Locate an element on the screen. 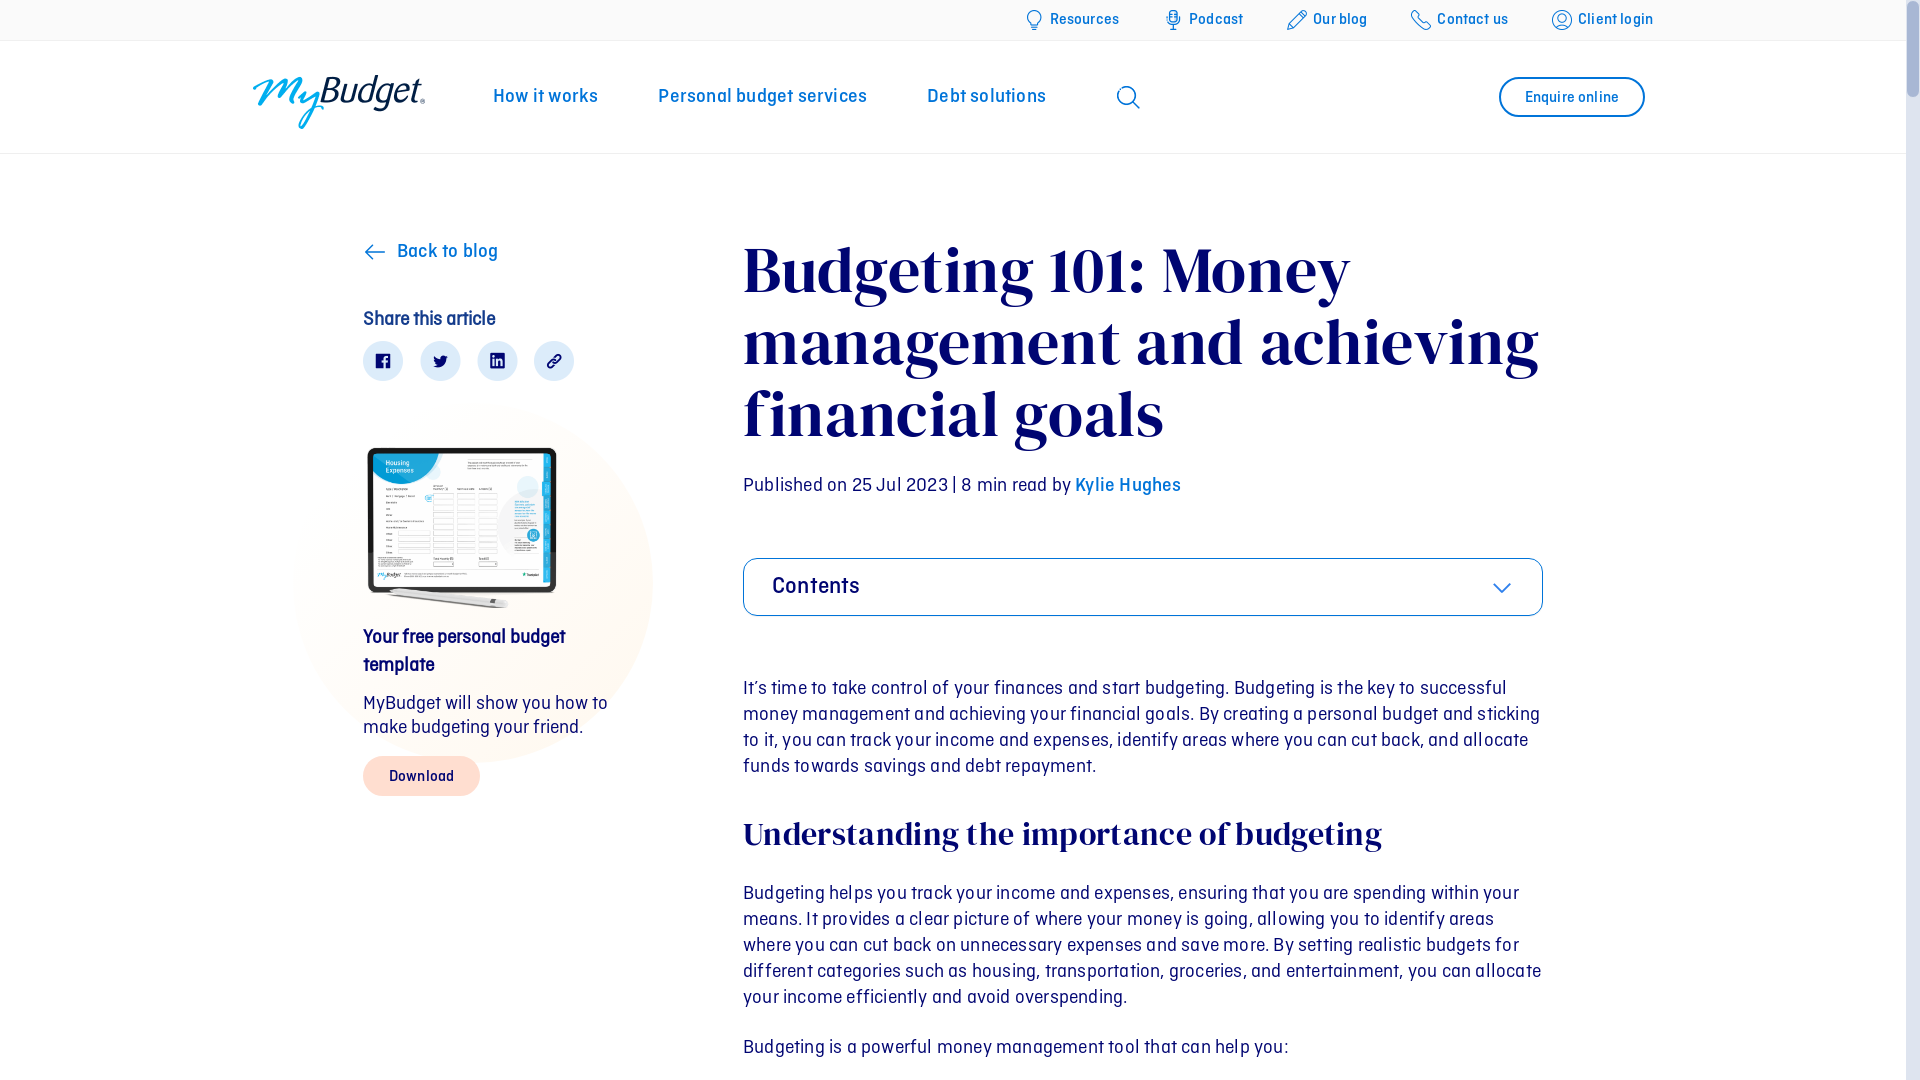 This screenshot has width=1920, height=1080. Podcast is located at coordinates (1203, 20).